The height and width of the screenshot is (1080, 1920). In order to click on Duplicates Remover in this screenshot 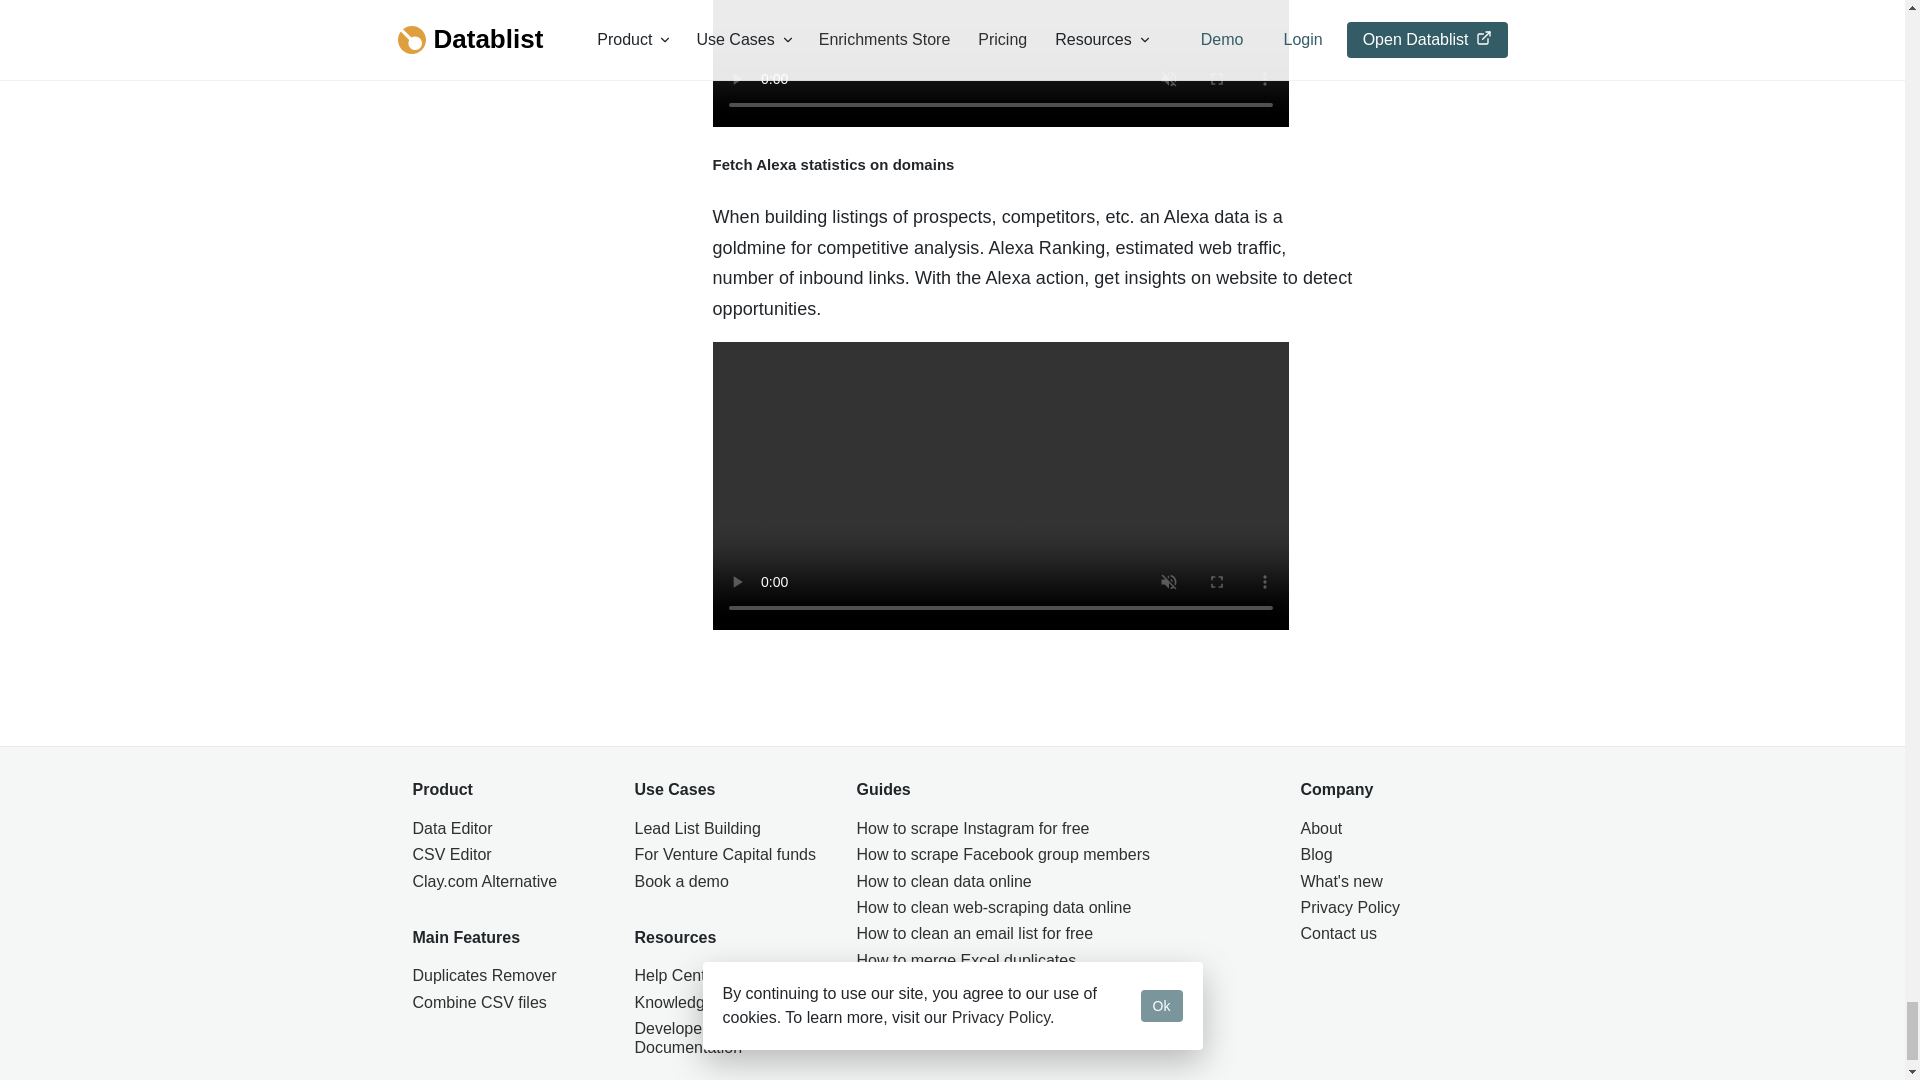, I will do `click(508, 976)`.